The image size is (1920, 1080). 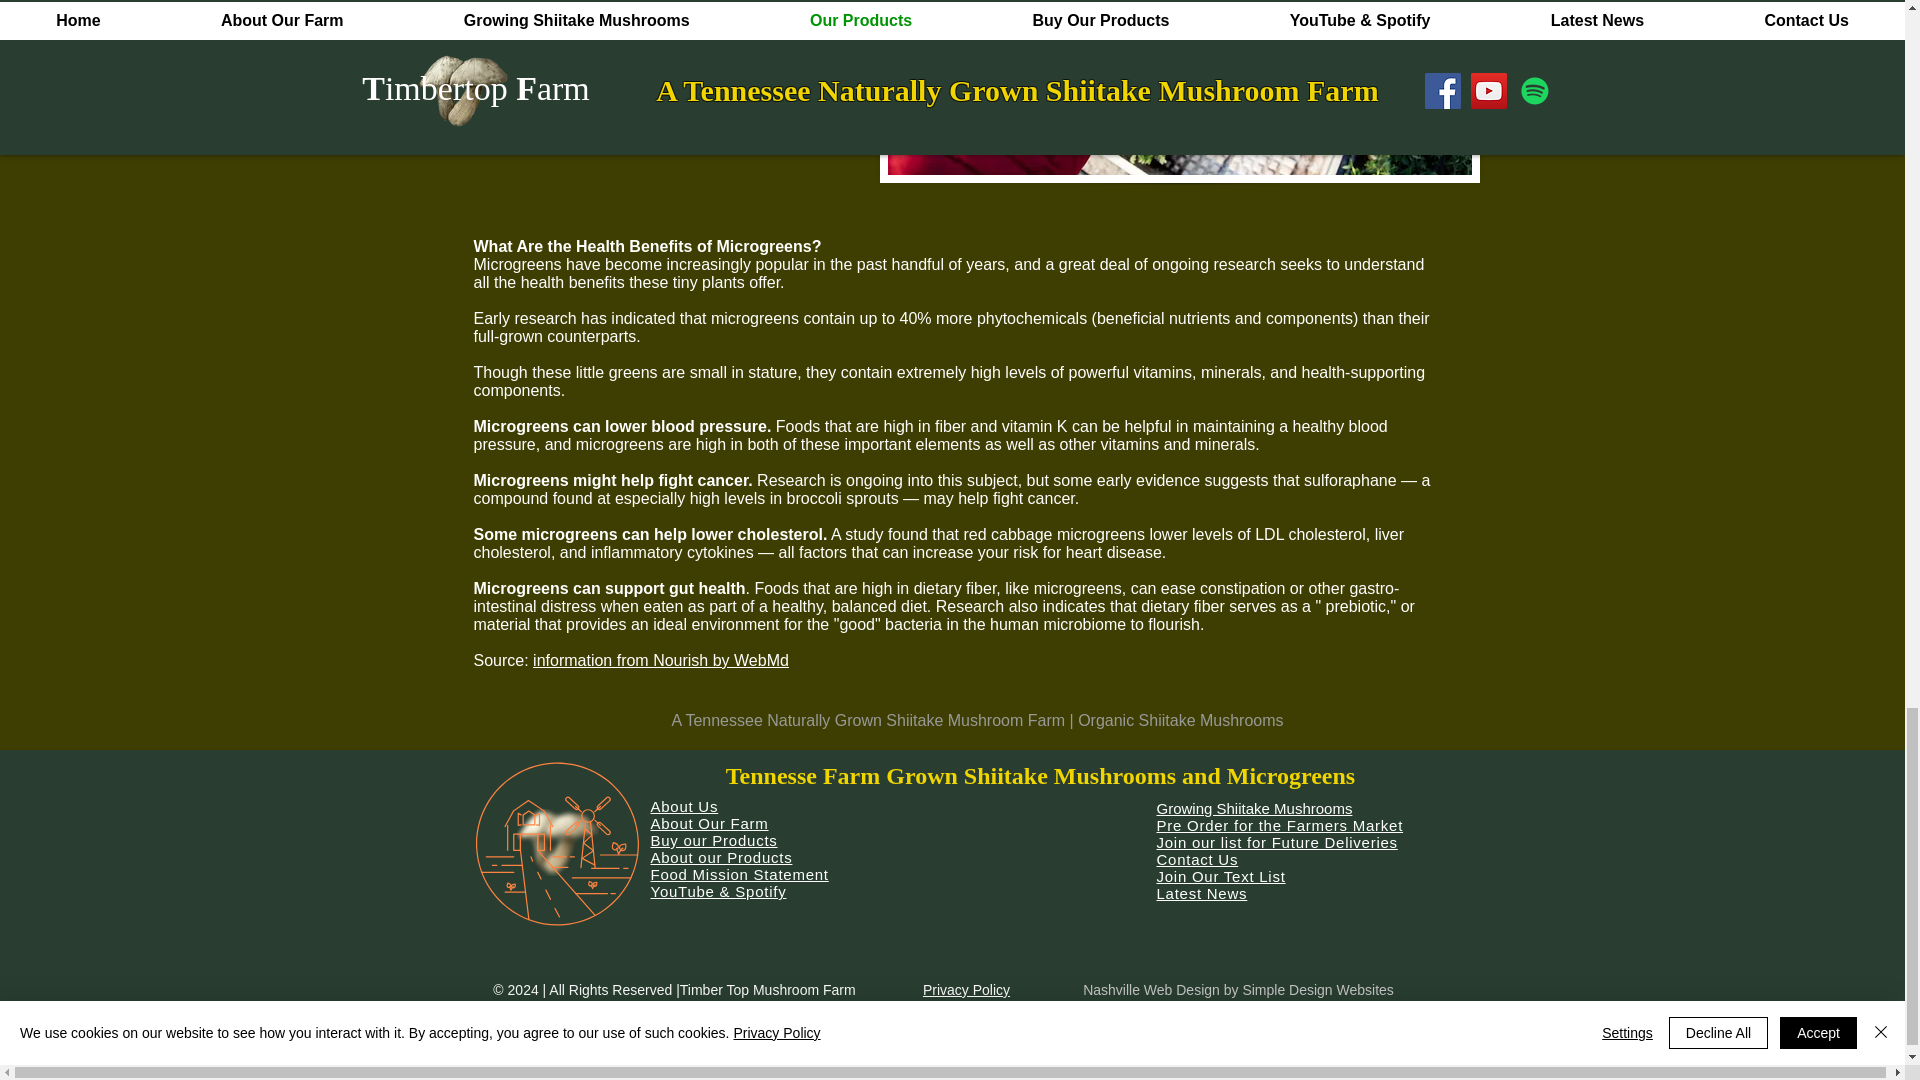 I want to click on vitamin K, so click(x=1034, y=426).